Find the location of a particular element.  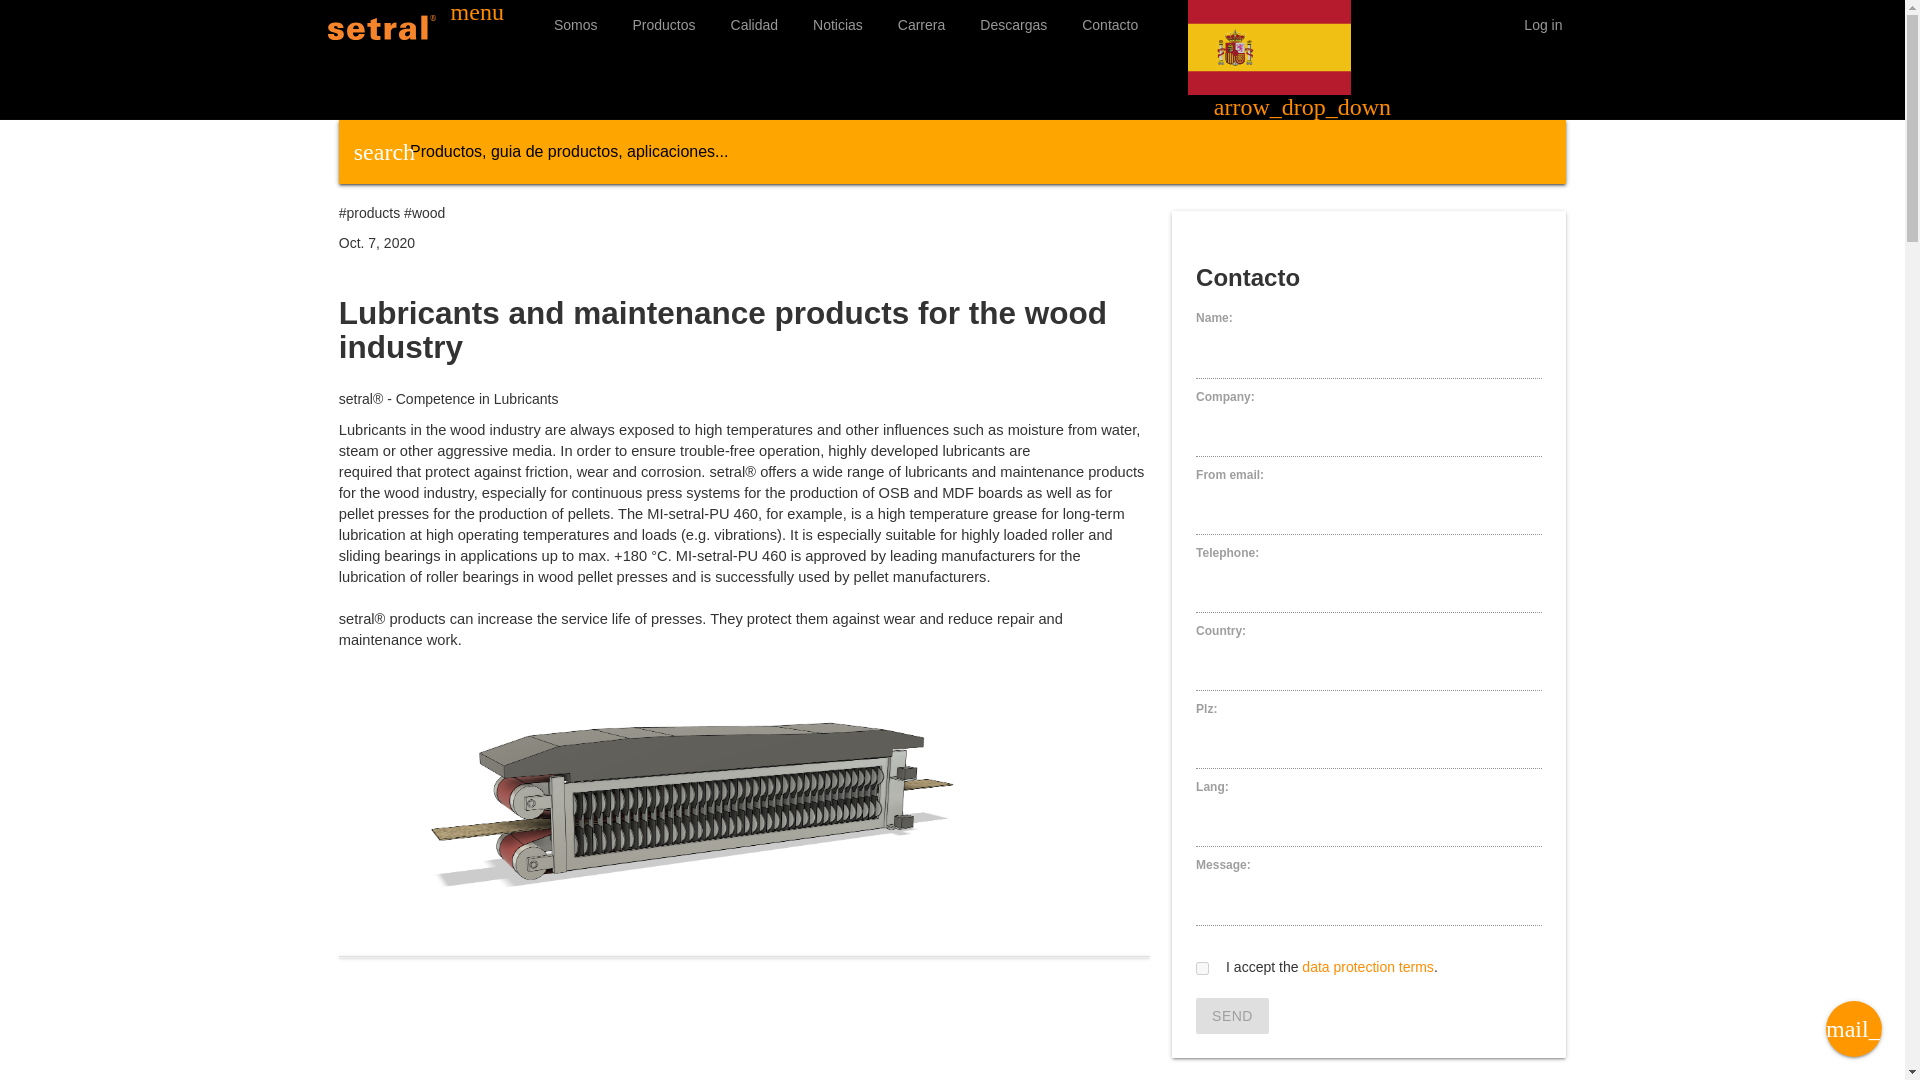

on is located at coordinates (1202, 968).